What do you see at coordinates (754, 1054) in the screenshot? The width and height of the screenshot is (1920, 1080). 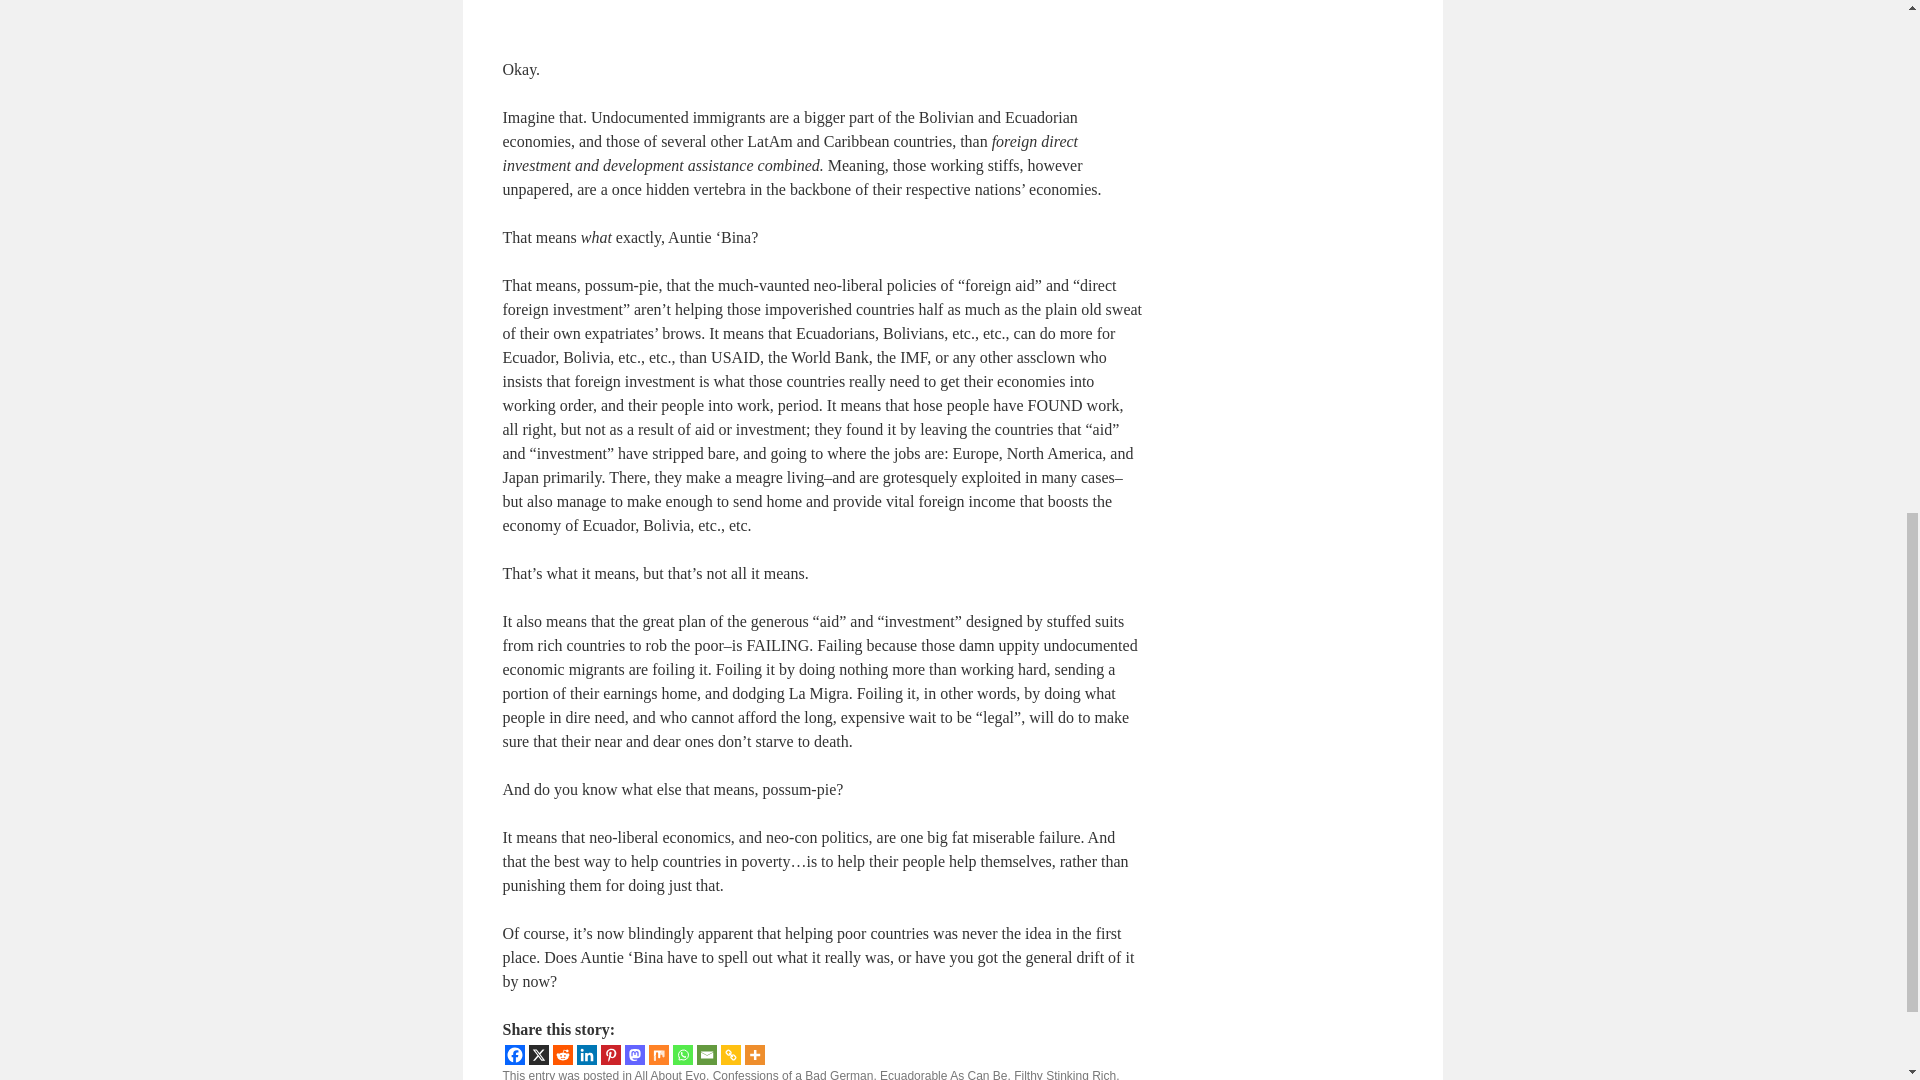 I see `More` at bounding box center [754, 1054].